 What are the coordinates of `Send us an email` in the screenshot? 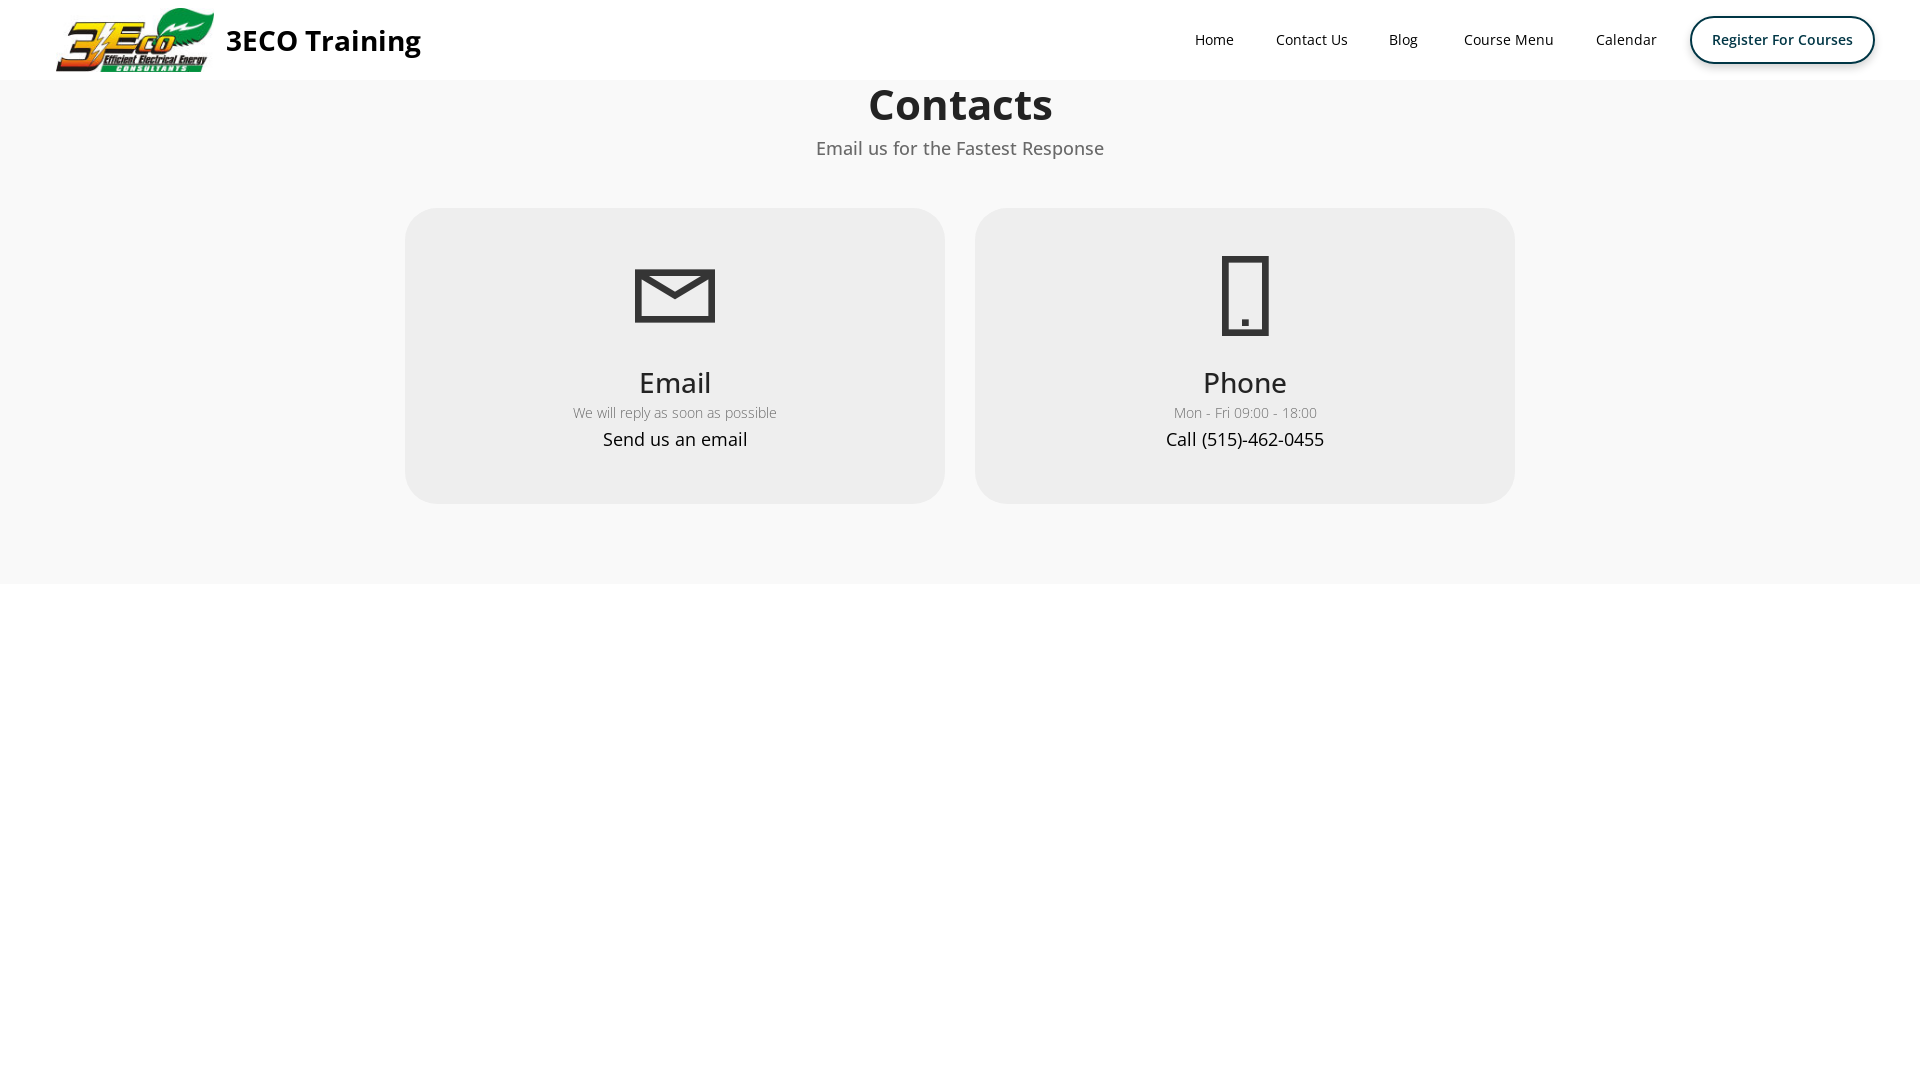 It's located at (674, 439).